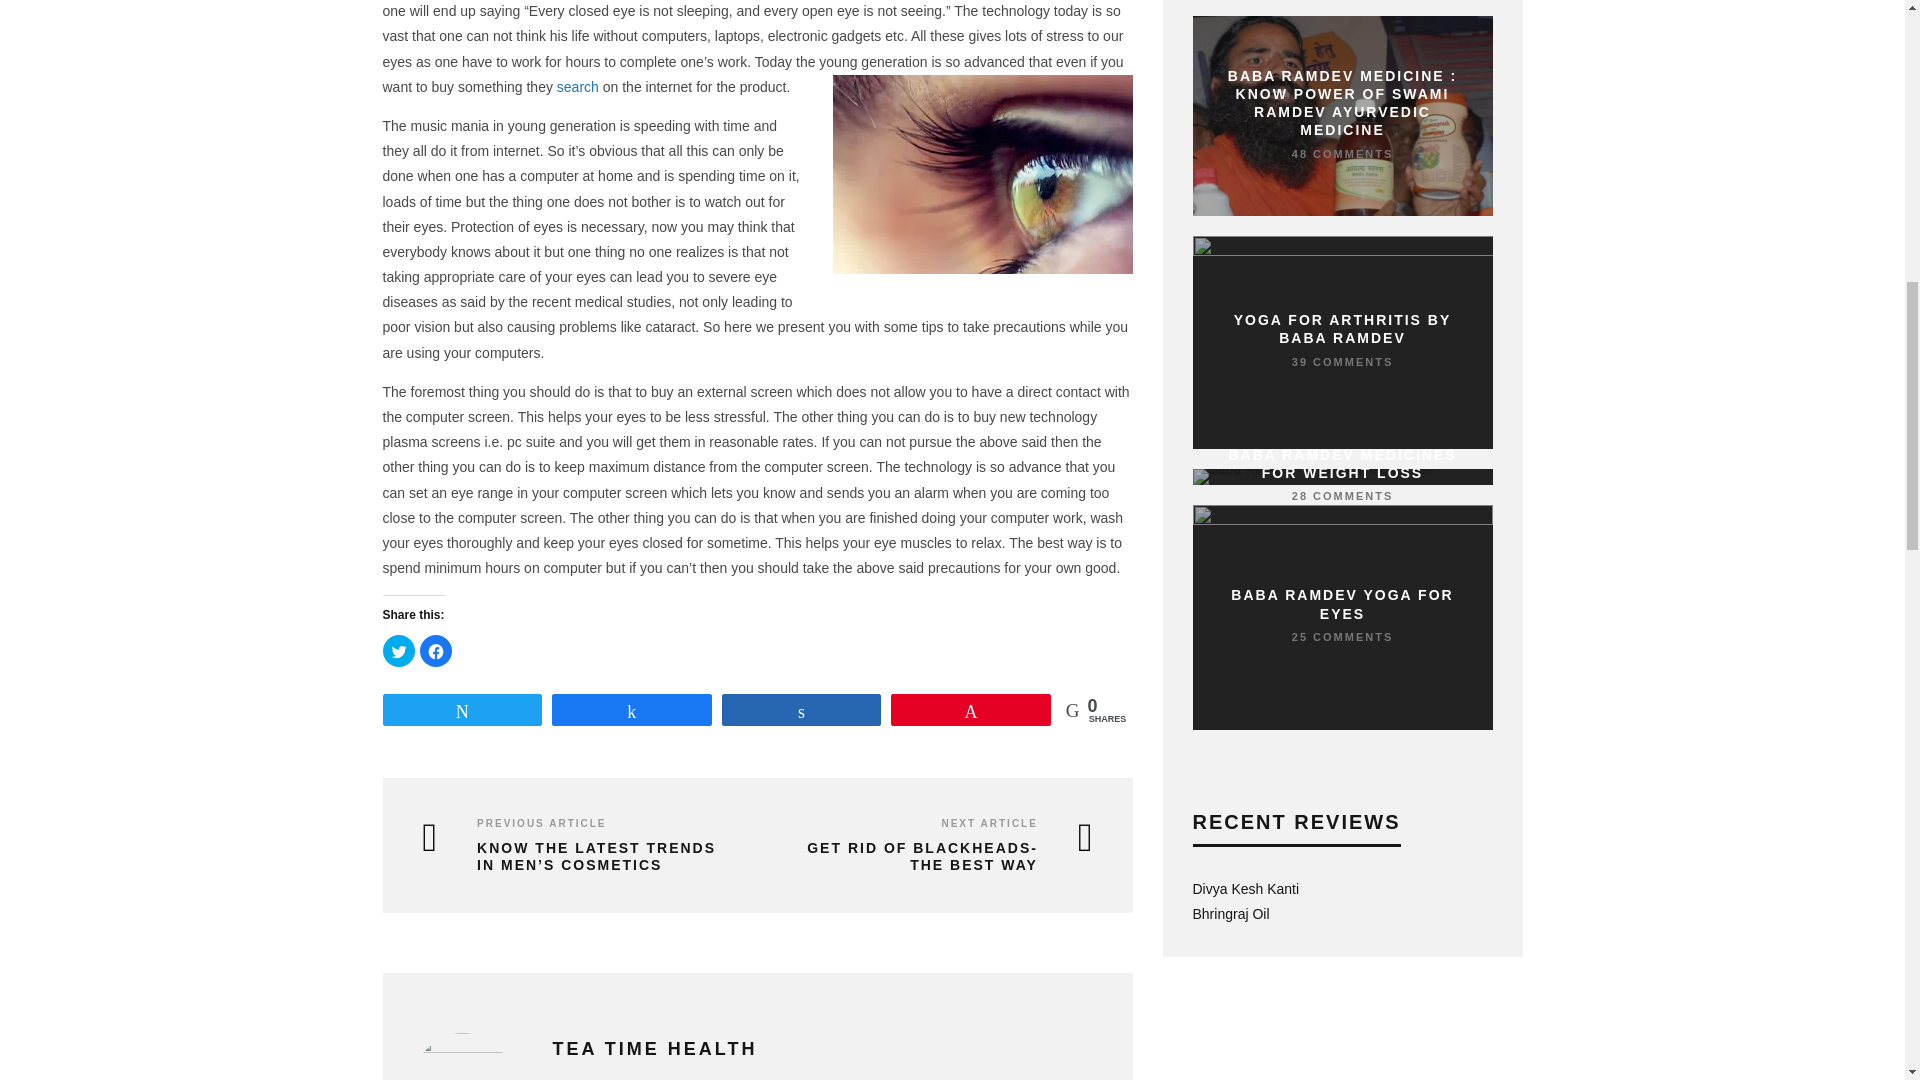  Describe the element at coordinates (1246, 889) in the screenshot. I see `Divya Kesh Kanti -Baba Ramdev Shampoo for Hair Loss` at that location.